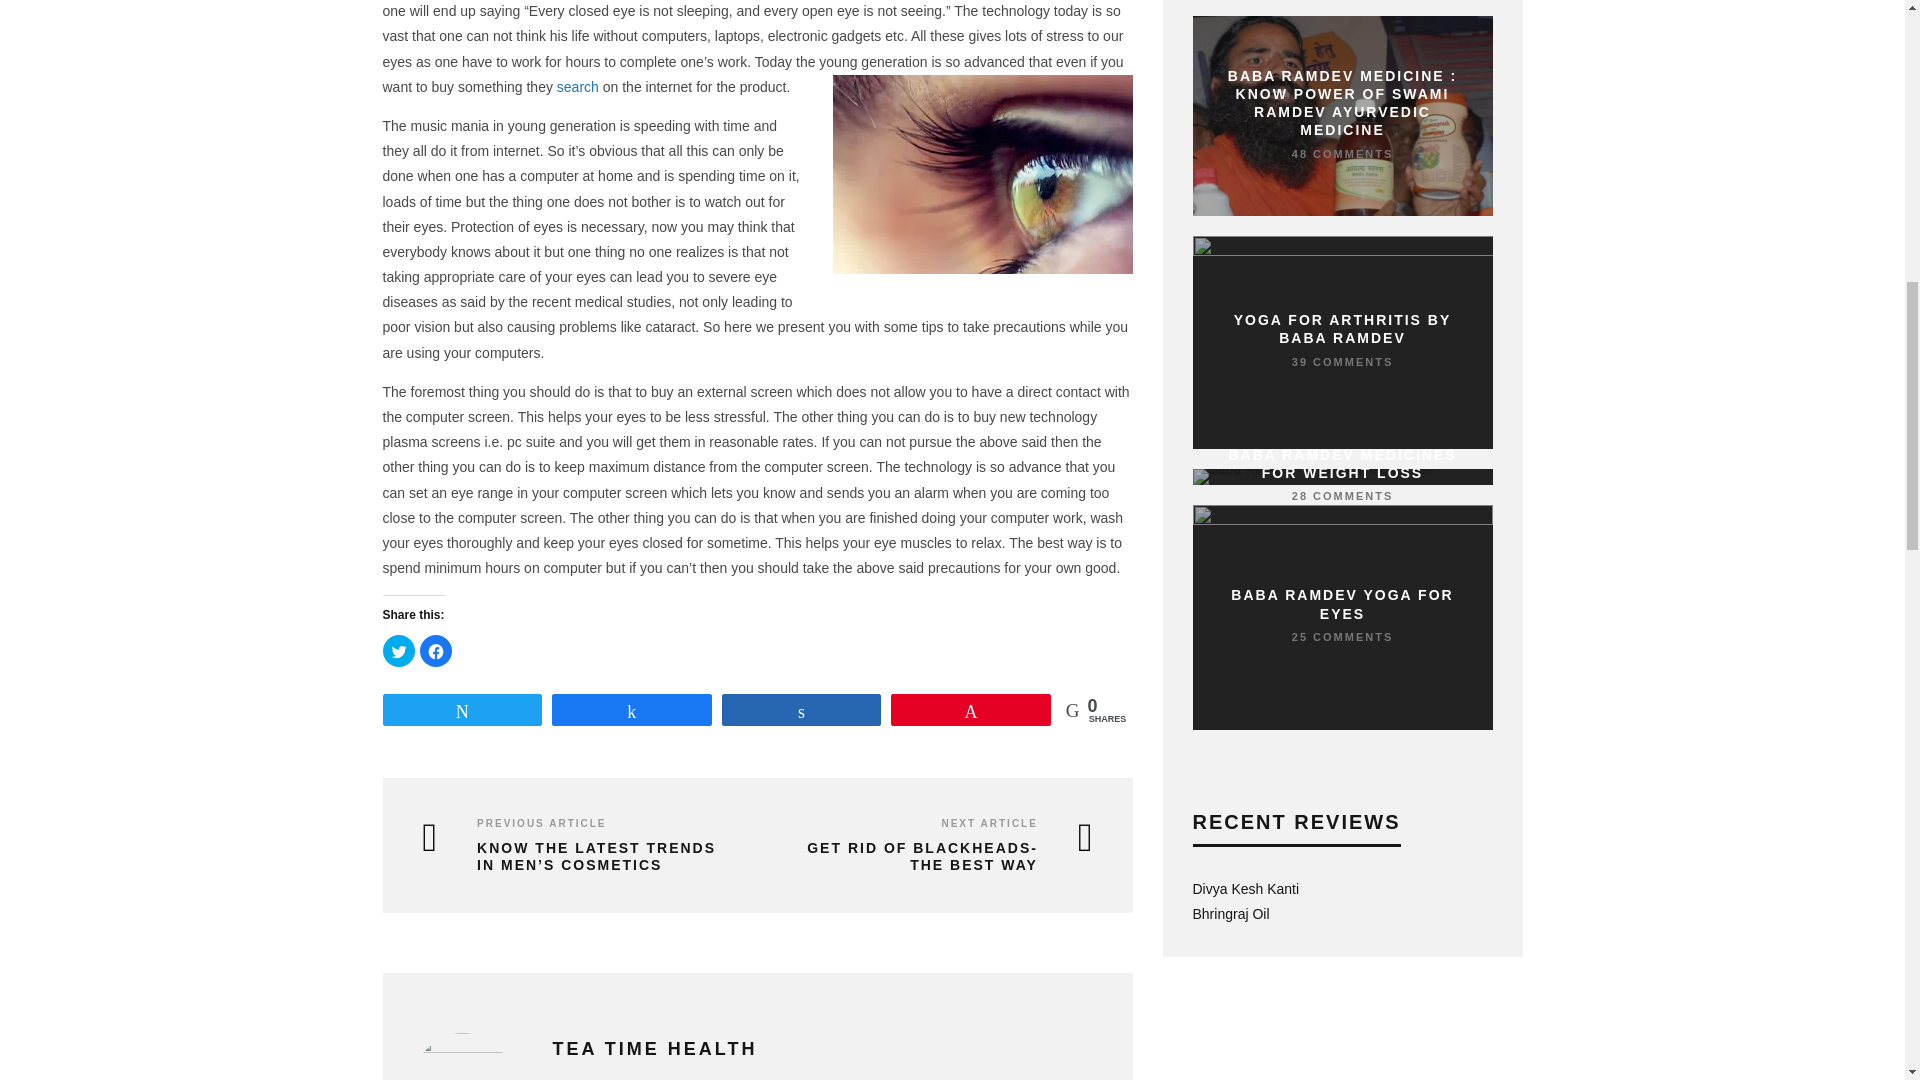  Describe the element at coordinates (1246, 889) in the screenshot. I see `Divya Kesh Kanti -Baba Ramdev Shampoo for Hair Loss` at that location.